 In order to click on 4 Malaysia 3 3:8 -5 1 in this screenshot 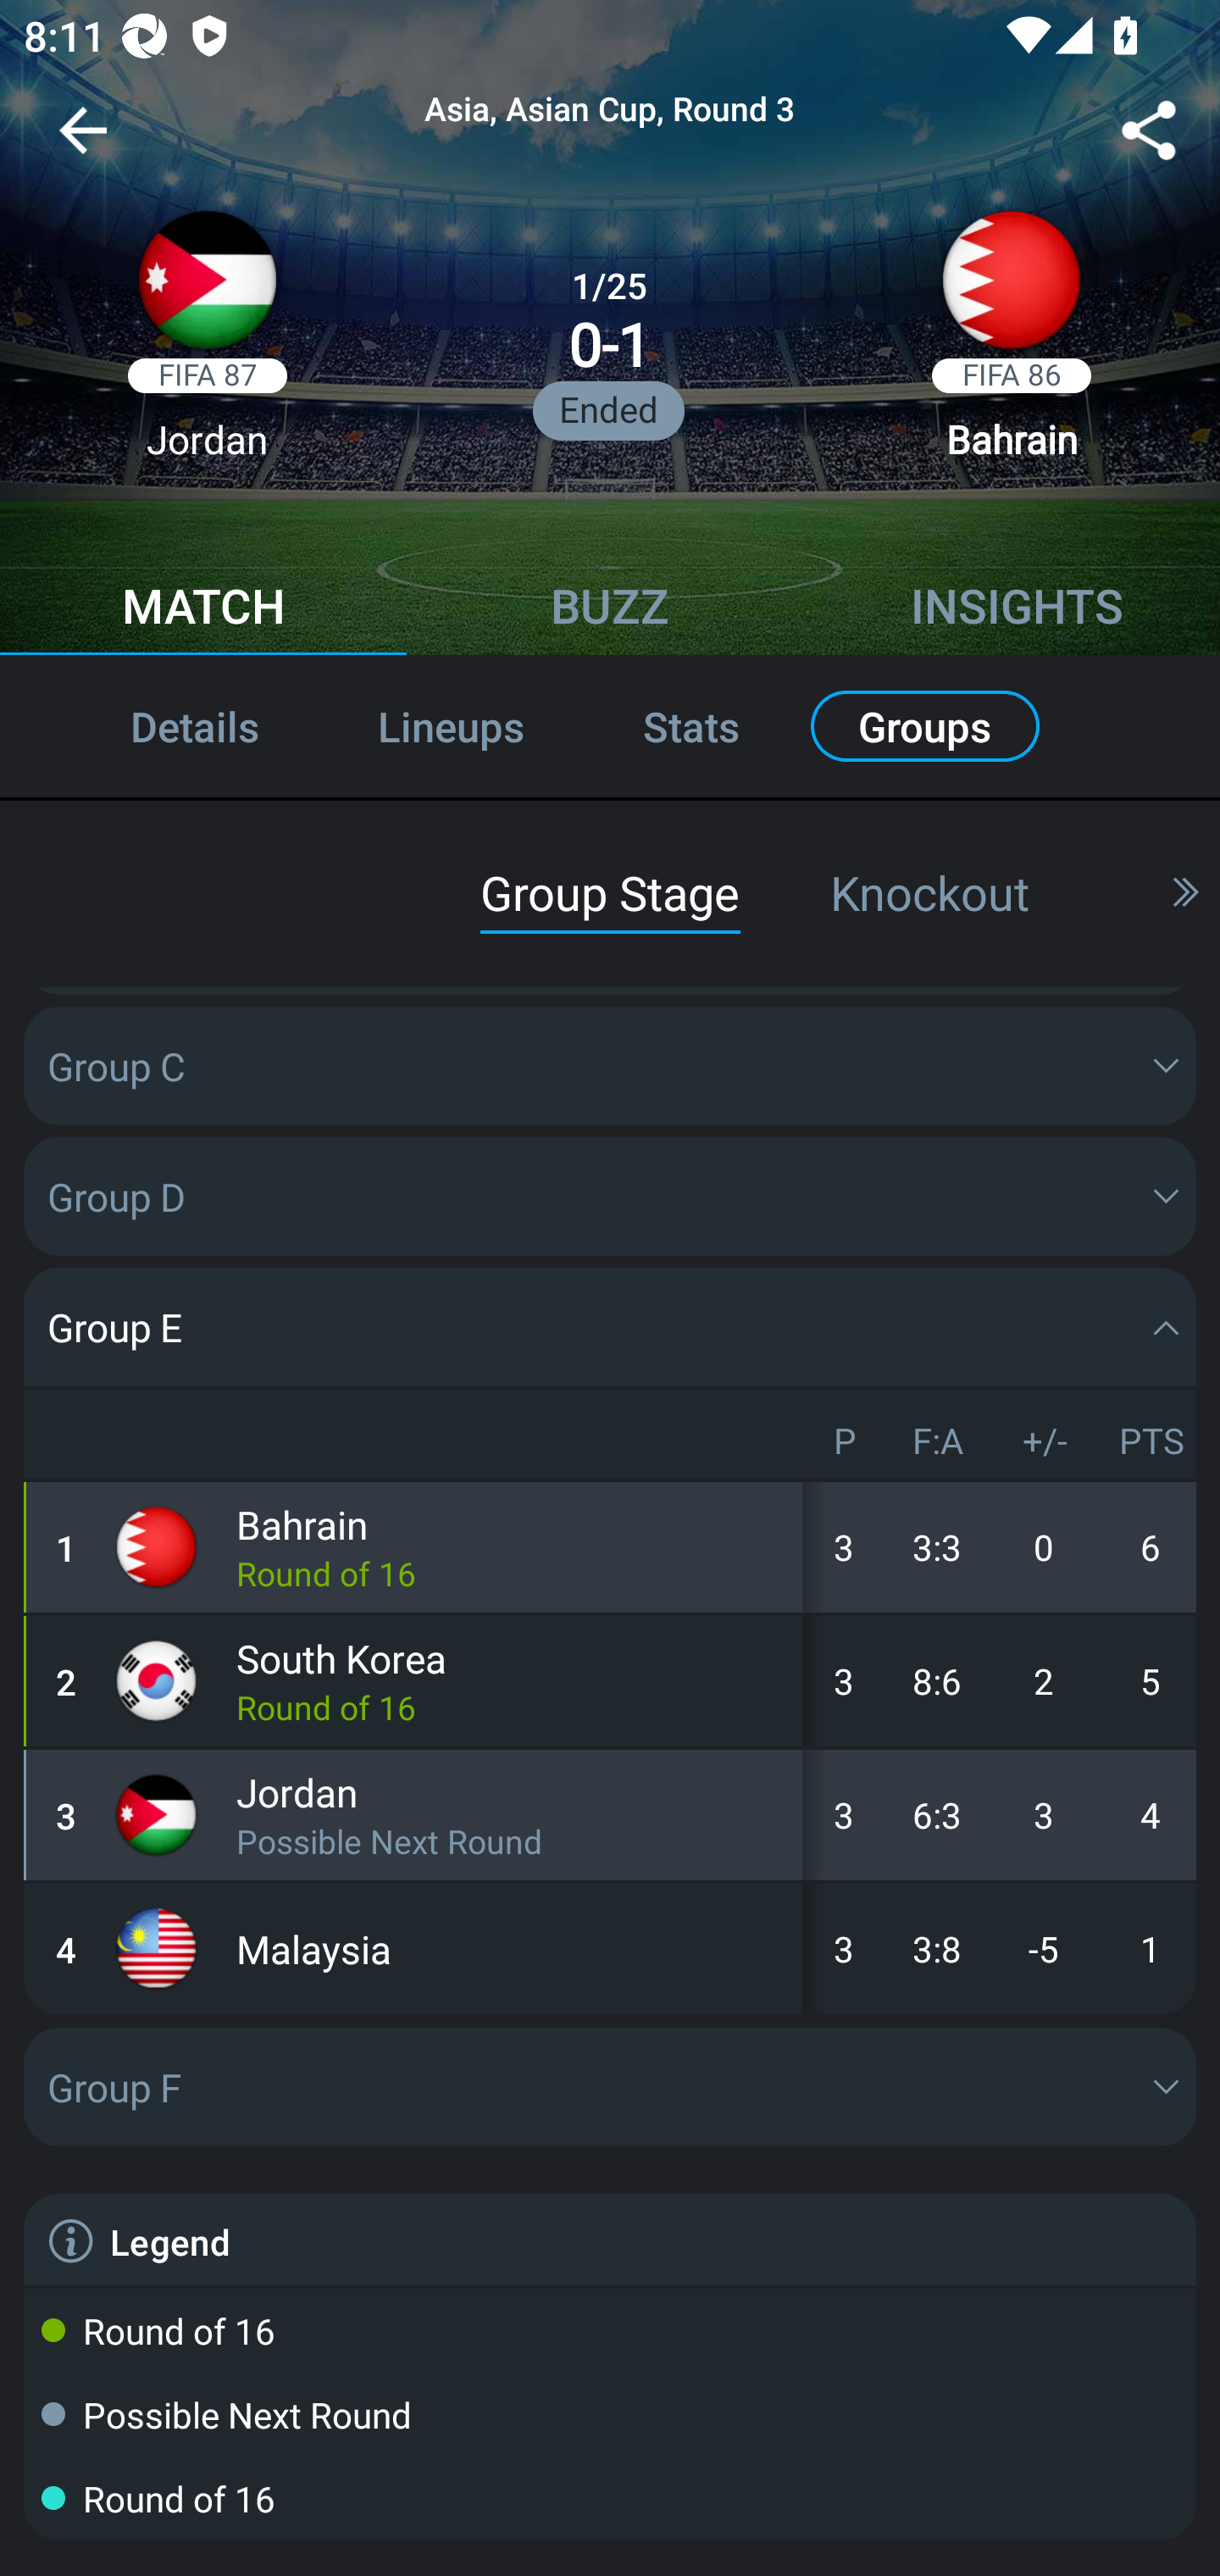, I will do `click(610, 1949)`.